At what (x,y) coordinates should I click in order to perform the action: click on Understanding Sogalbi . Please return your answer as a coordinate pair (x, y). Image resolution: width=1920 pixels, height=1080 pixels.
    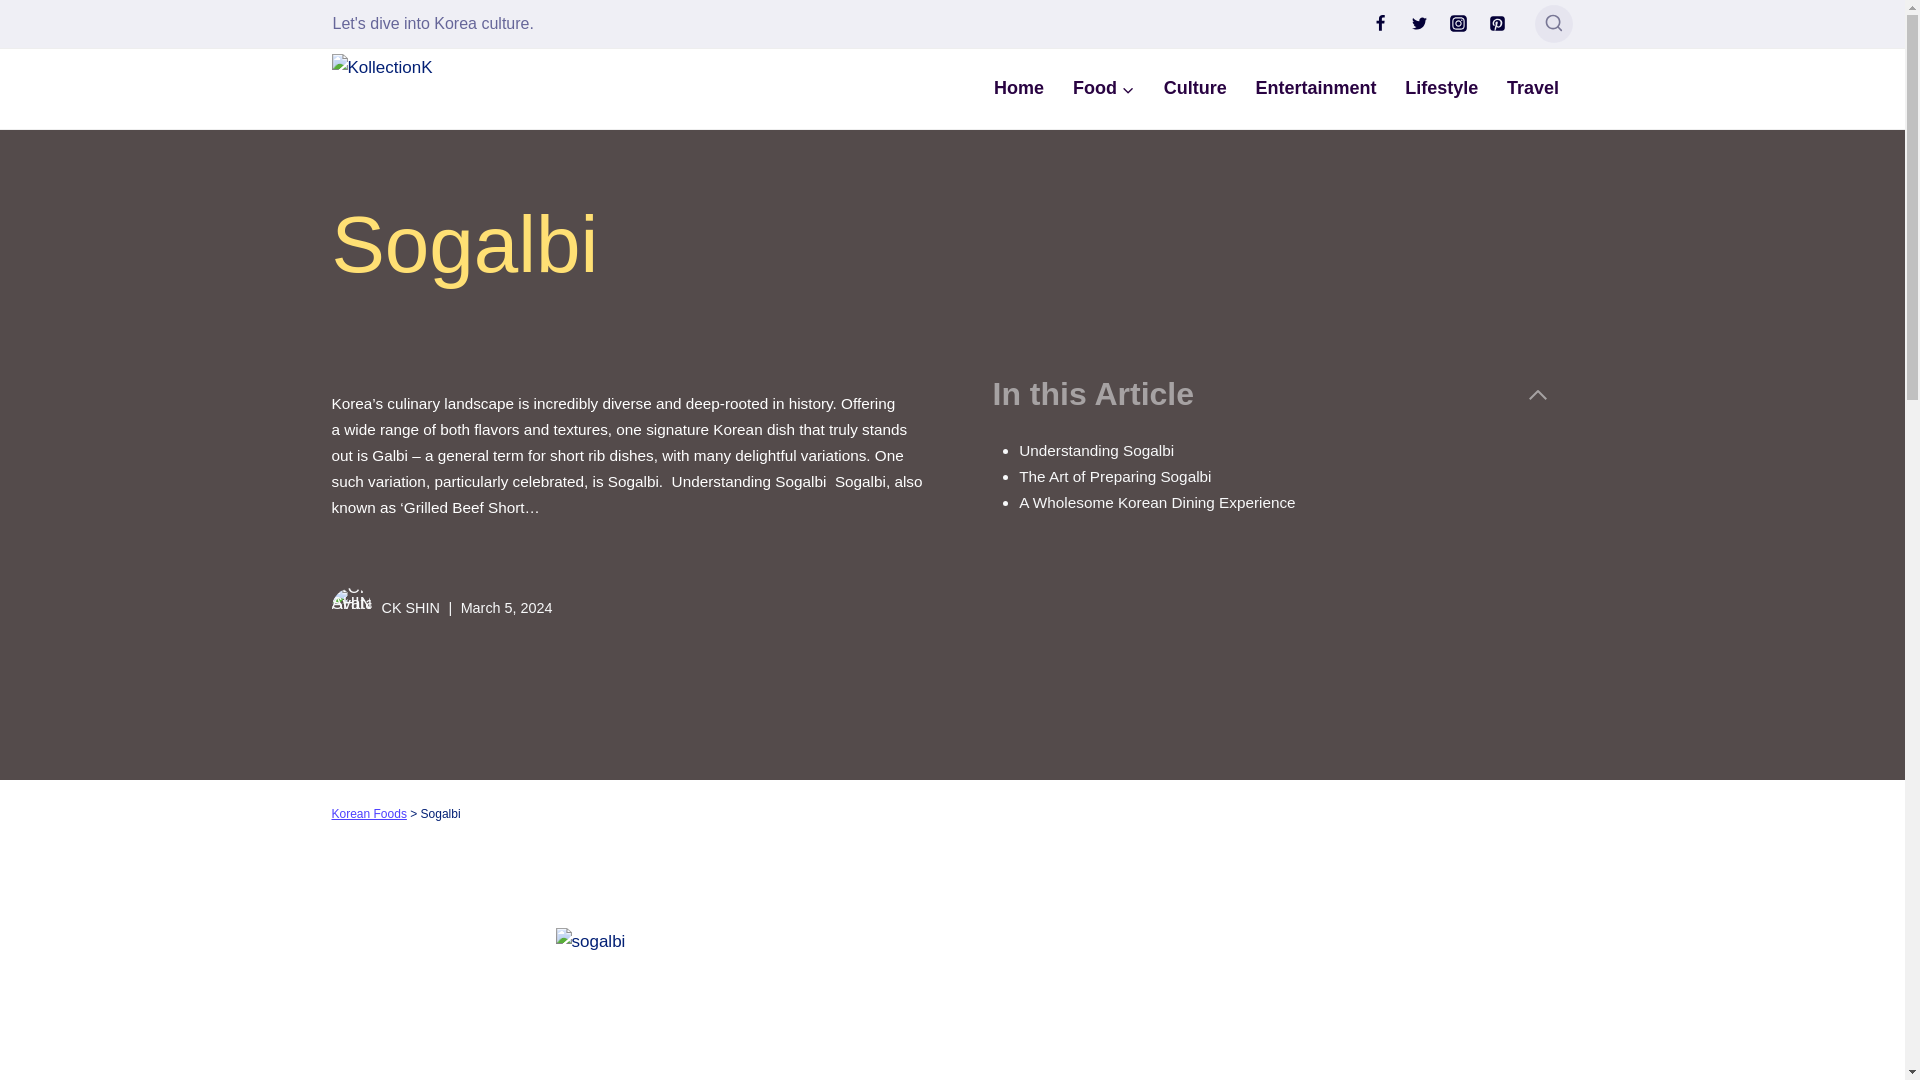
    Looking at the image, I should click on (1098, 450).